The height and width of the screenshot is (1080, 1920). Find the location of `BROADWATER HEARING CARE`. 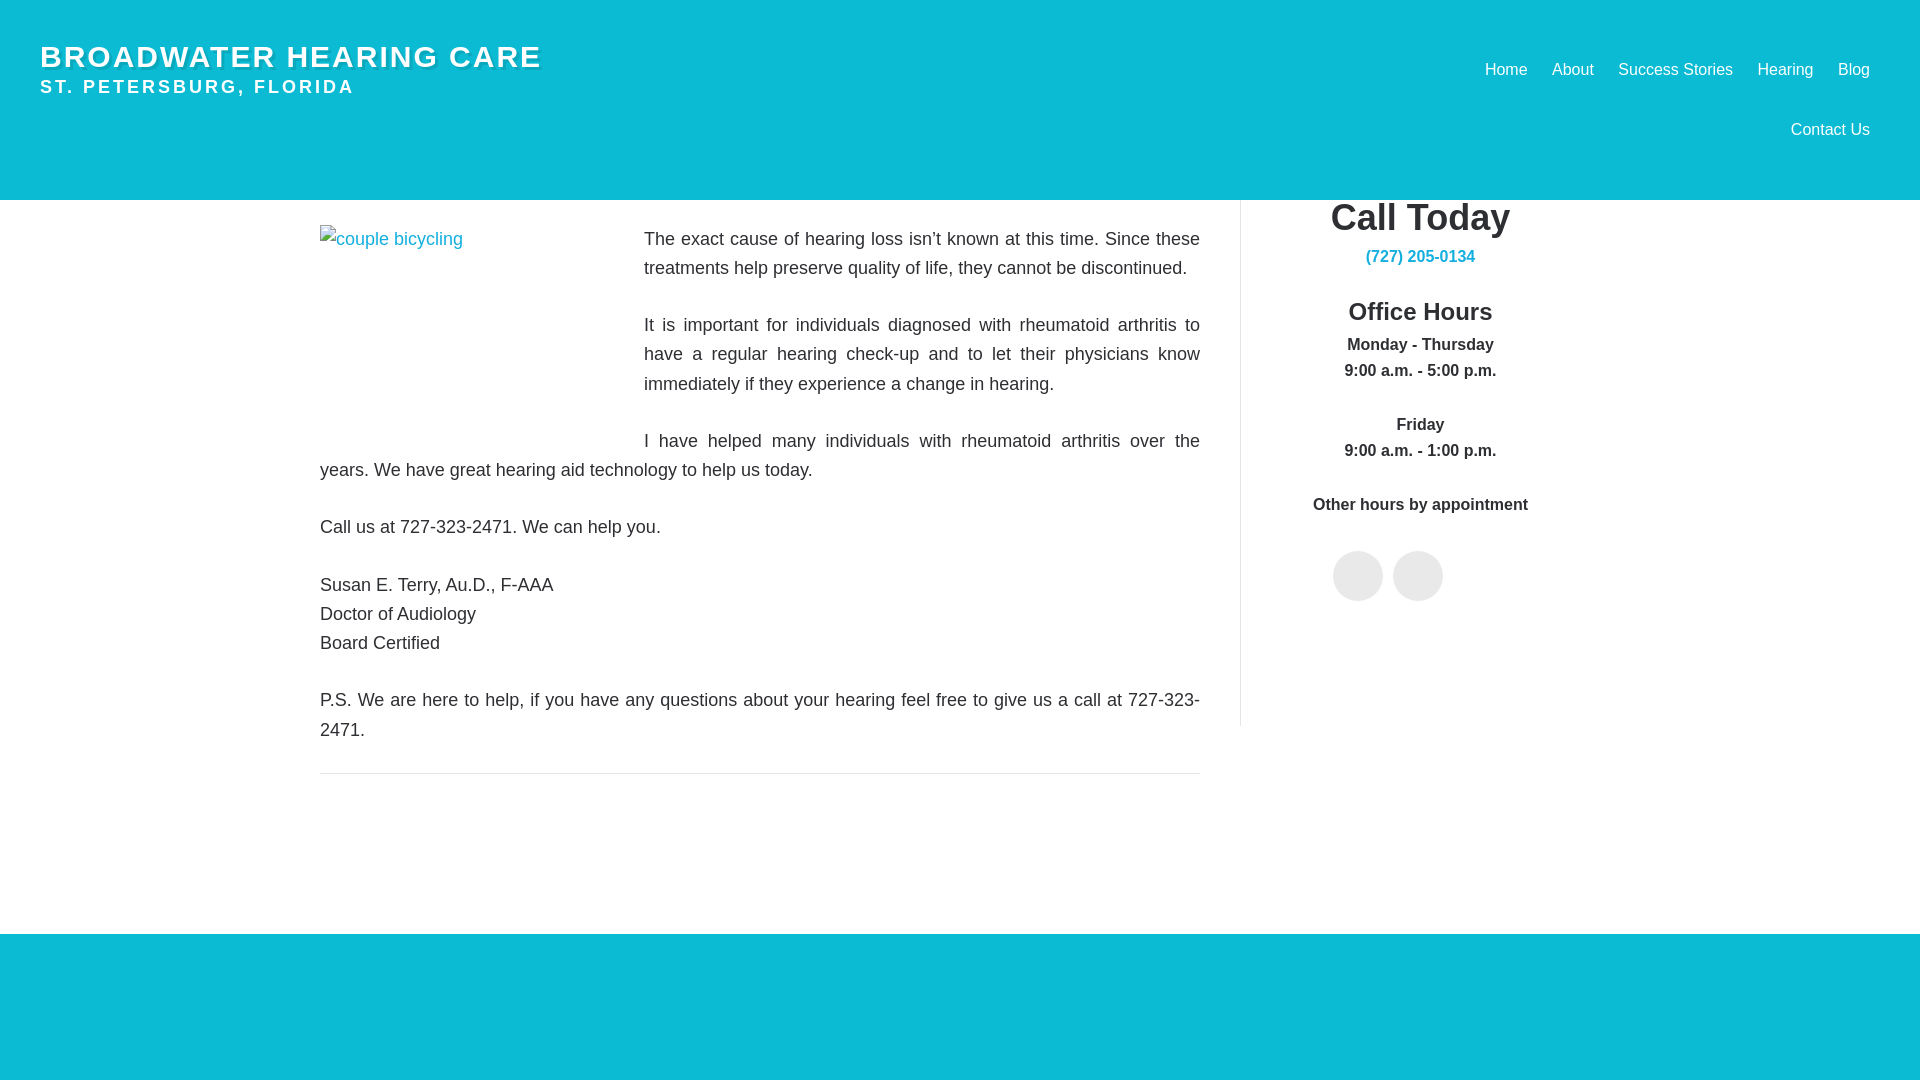

BROADWATER HEARING CARE is located at coordinates (290, 56).